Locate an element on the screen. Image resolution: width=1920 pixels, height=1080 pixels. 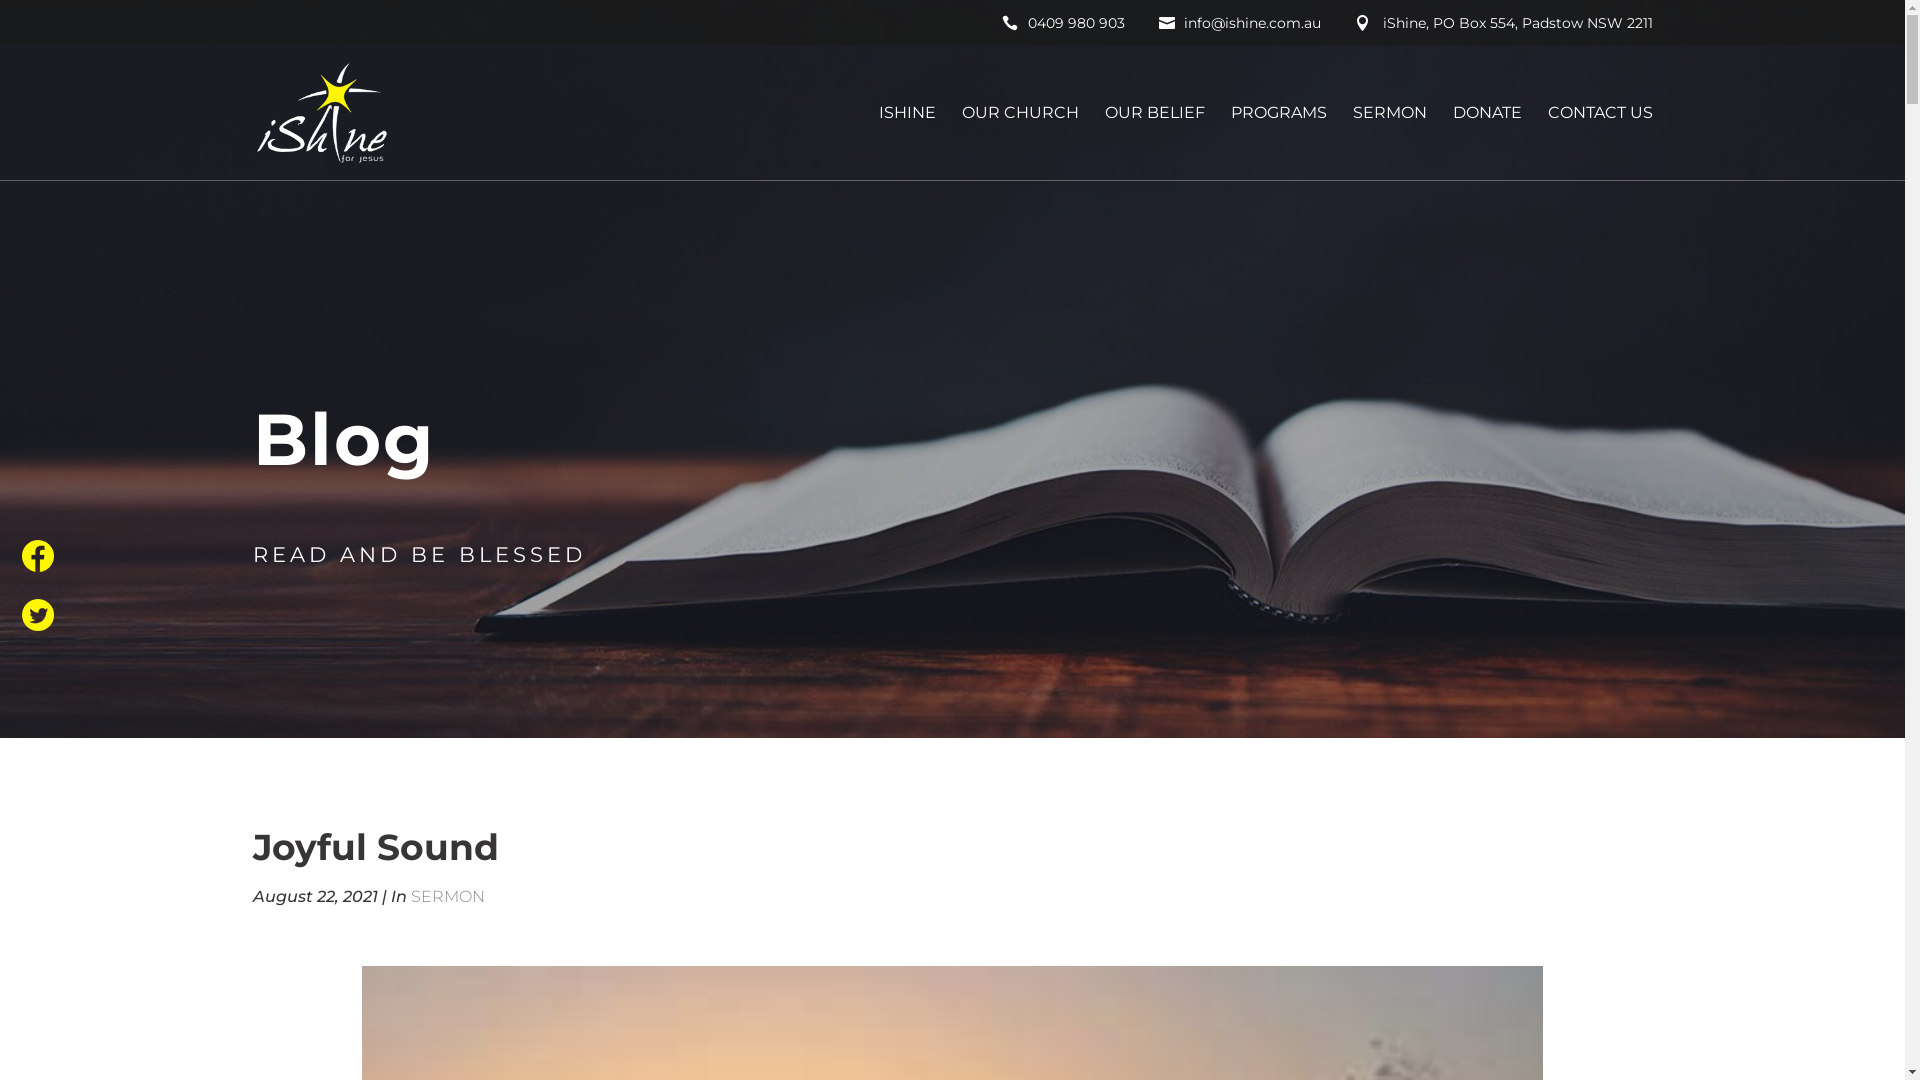
0409 980 903 is located at coordinates (1064, 28).